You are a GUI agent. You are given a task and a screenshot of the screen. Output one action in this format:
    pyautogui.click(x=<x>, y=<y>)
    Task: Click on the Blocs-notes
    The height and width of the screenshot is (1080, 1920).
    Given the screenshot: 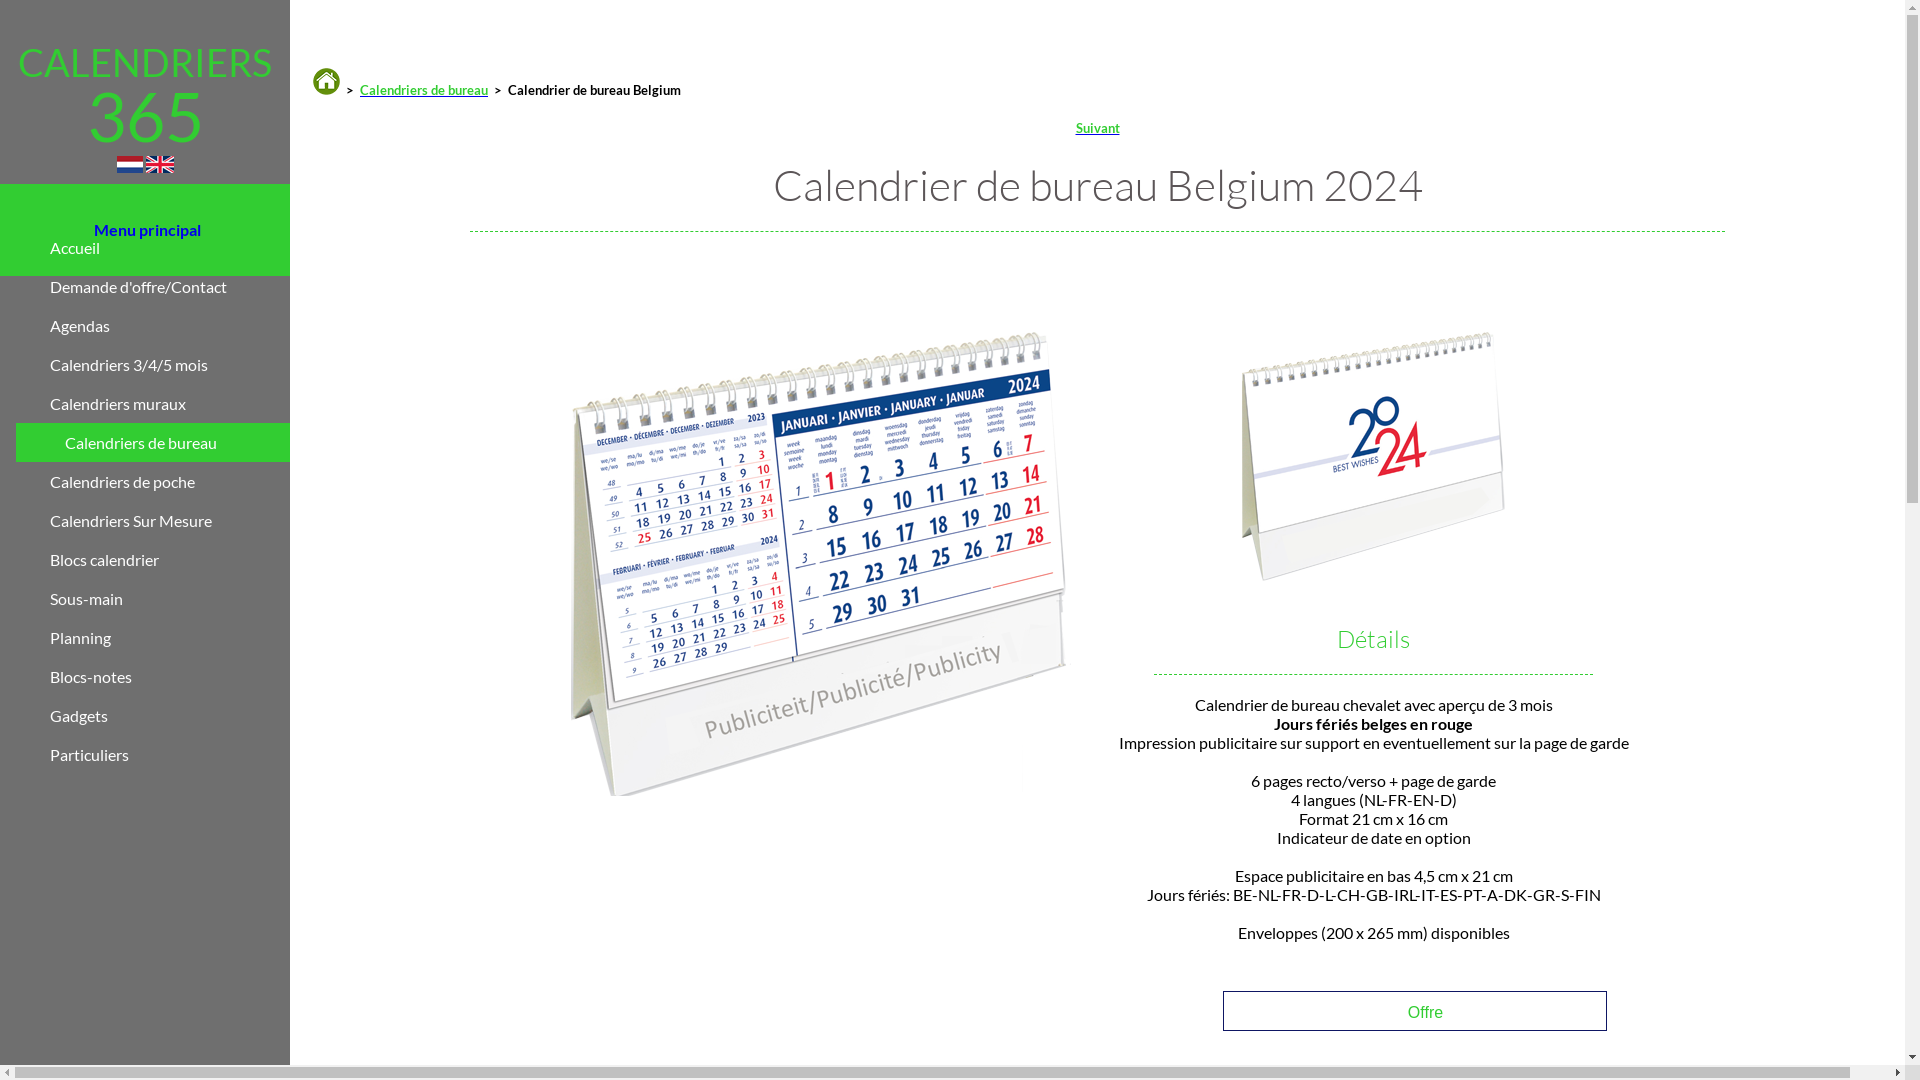 What is the action you would take?
    pyautogui.click(x=170, y=676)
    